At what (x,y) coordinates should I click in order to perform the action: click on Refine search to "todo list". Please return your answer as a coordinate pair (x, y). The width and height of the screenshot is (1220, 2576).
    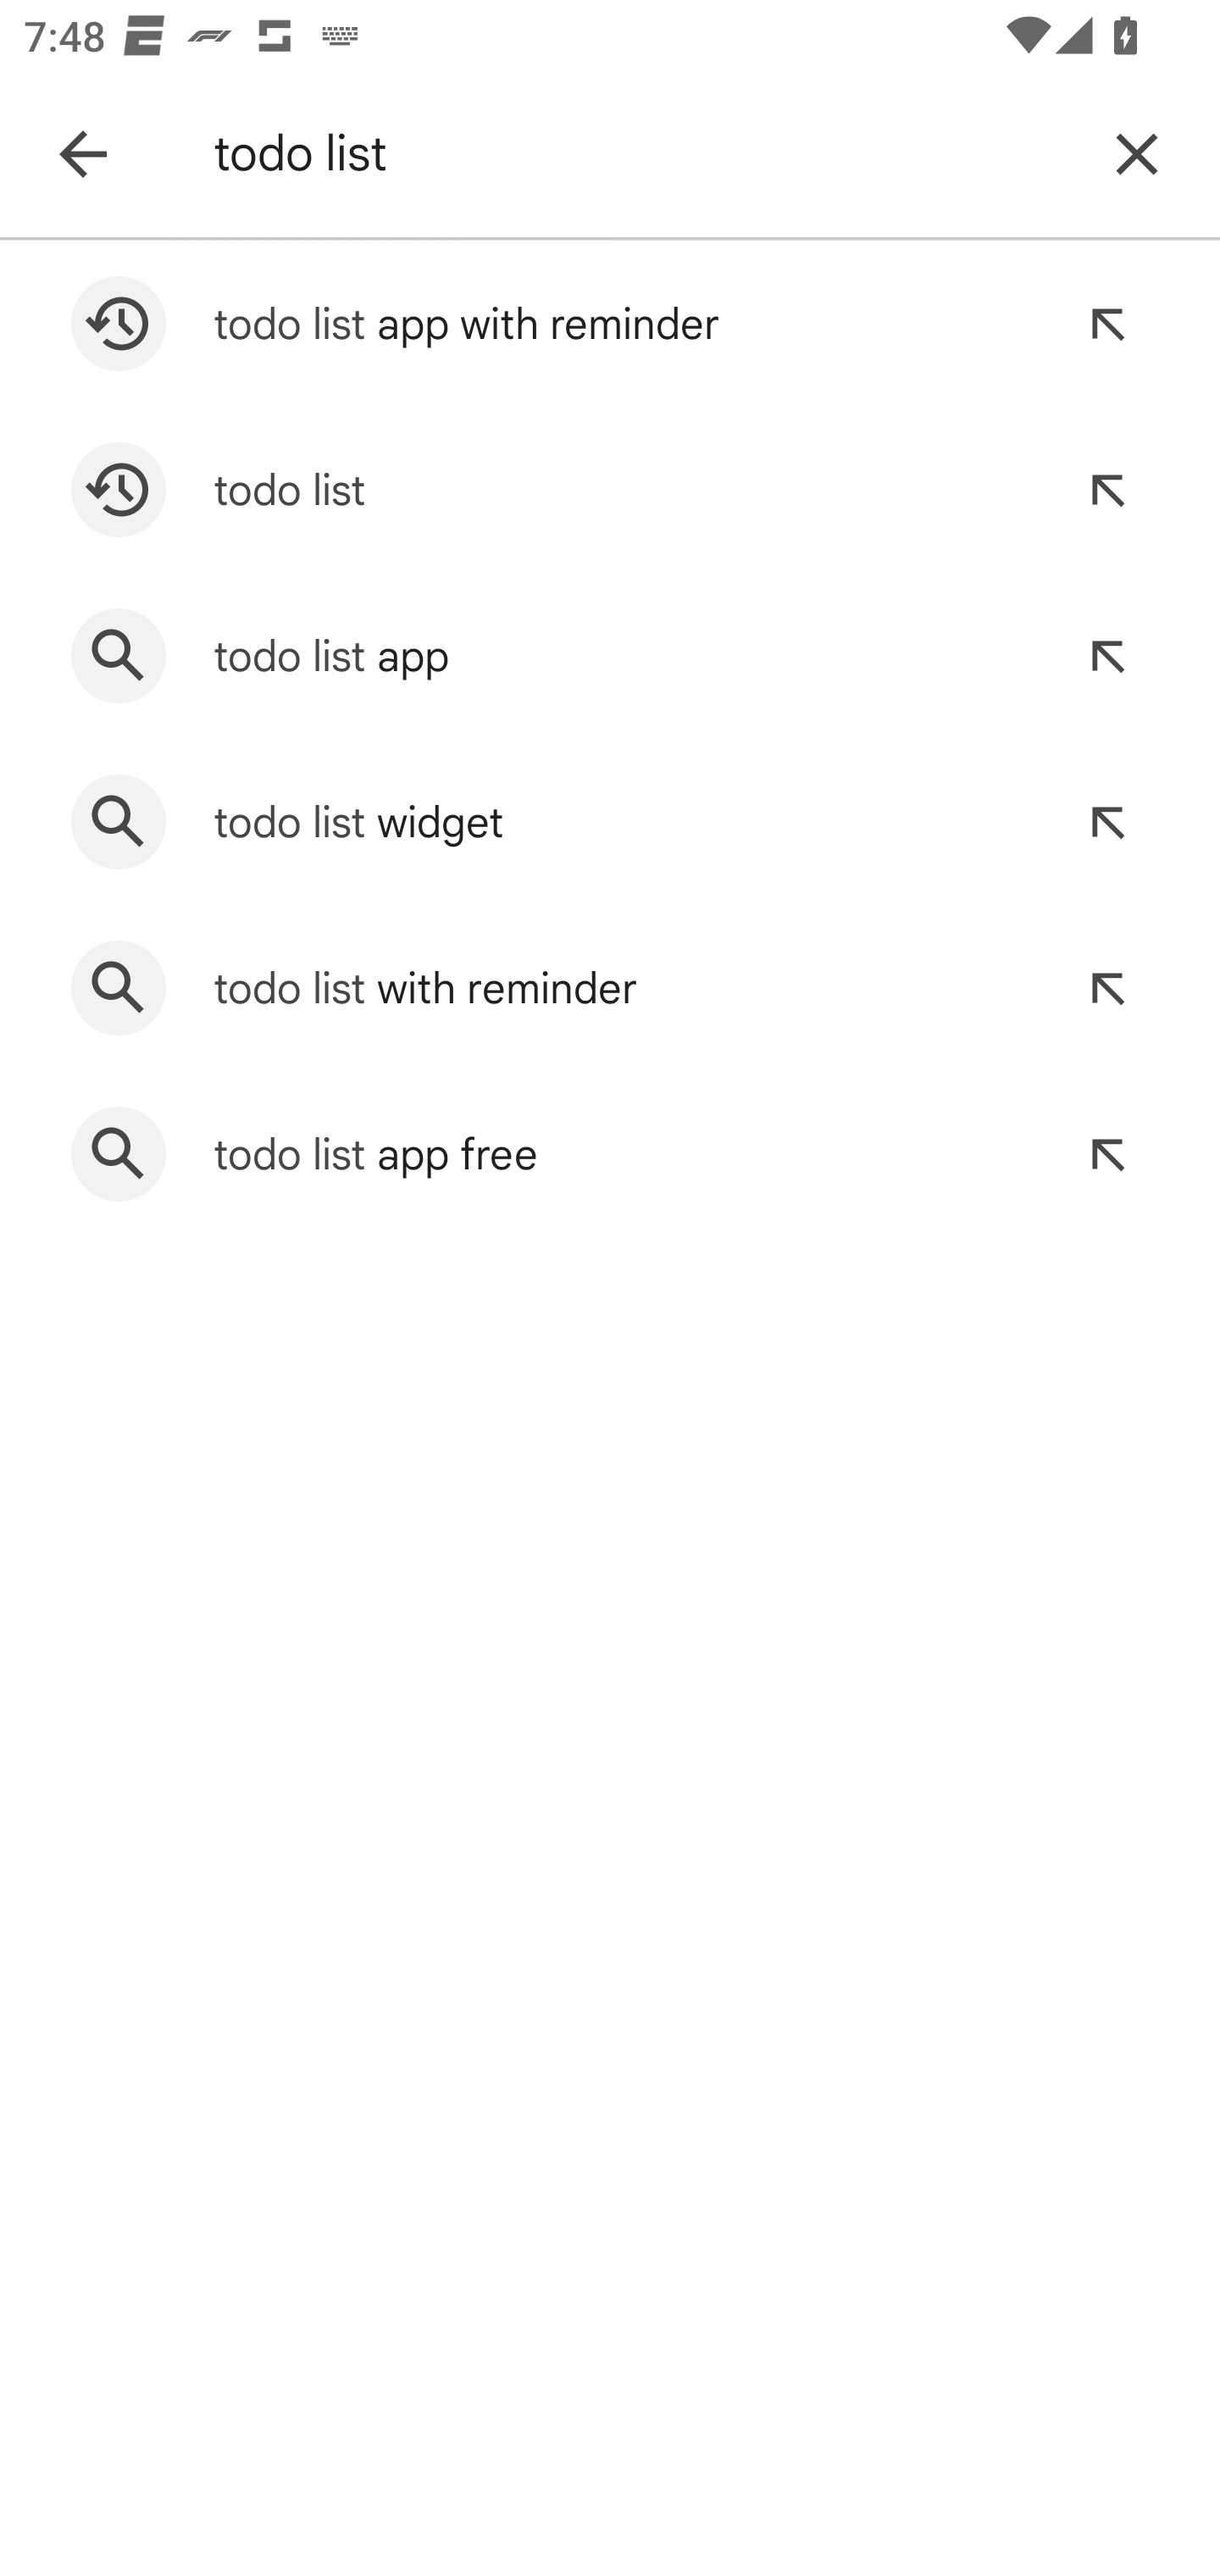
    Looking at the image, I should click on (1106, 489).